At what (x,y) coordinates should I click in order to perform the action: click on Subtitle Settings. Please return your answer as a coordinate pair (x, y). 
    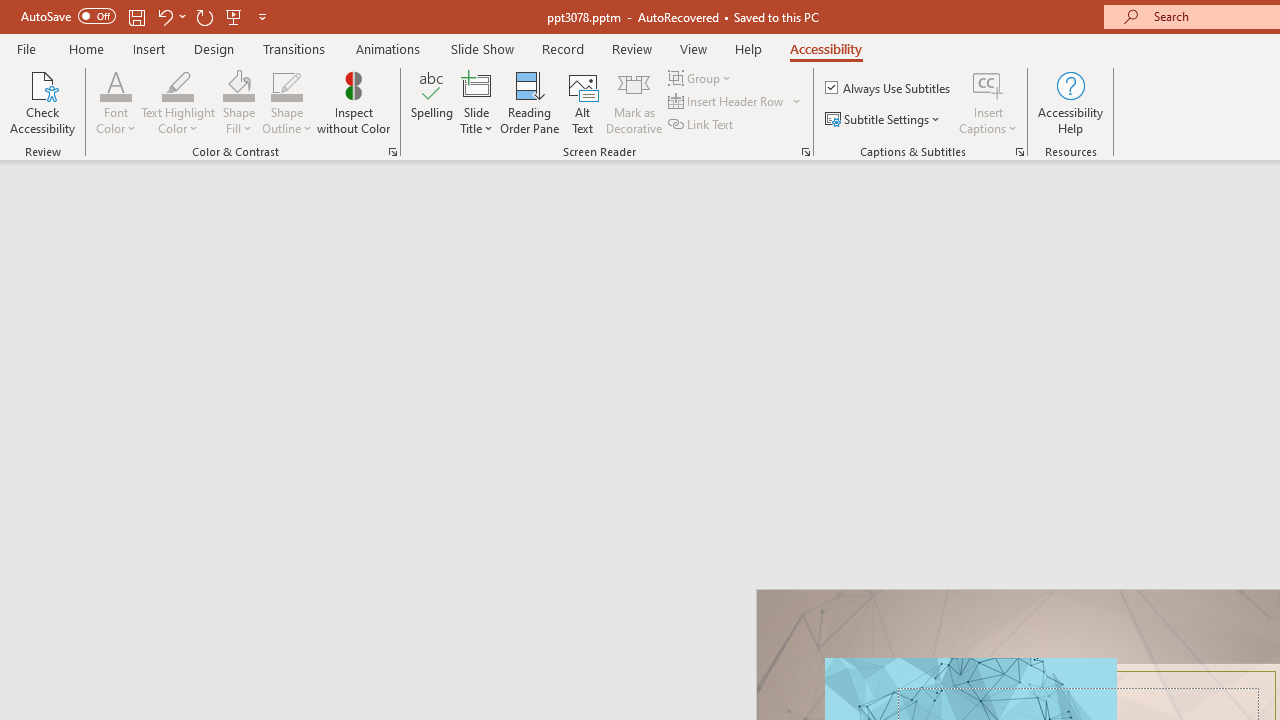
    Looking at the image, I should click on (884, 120).